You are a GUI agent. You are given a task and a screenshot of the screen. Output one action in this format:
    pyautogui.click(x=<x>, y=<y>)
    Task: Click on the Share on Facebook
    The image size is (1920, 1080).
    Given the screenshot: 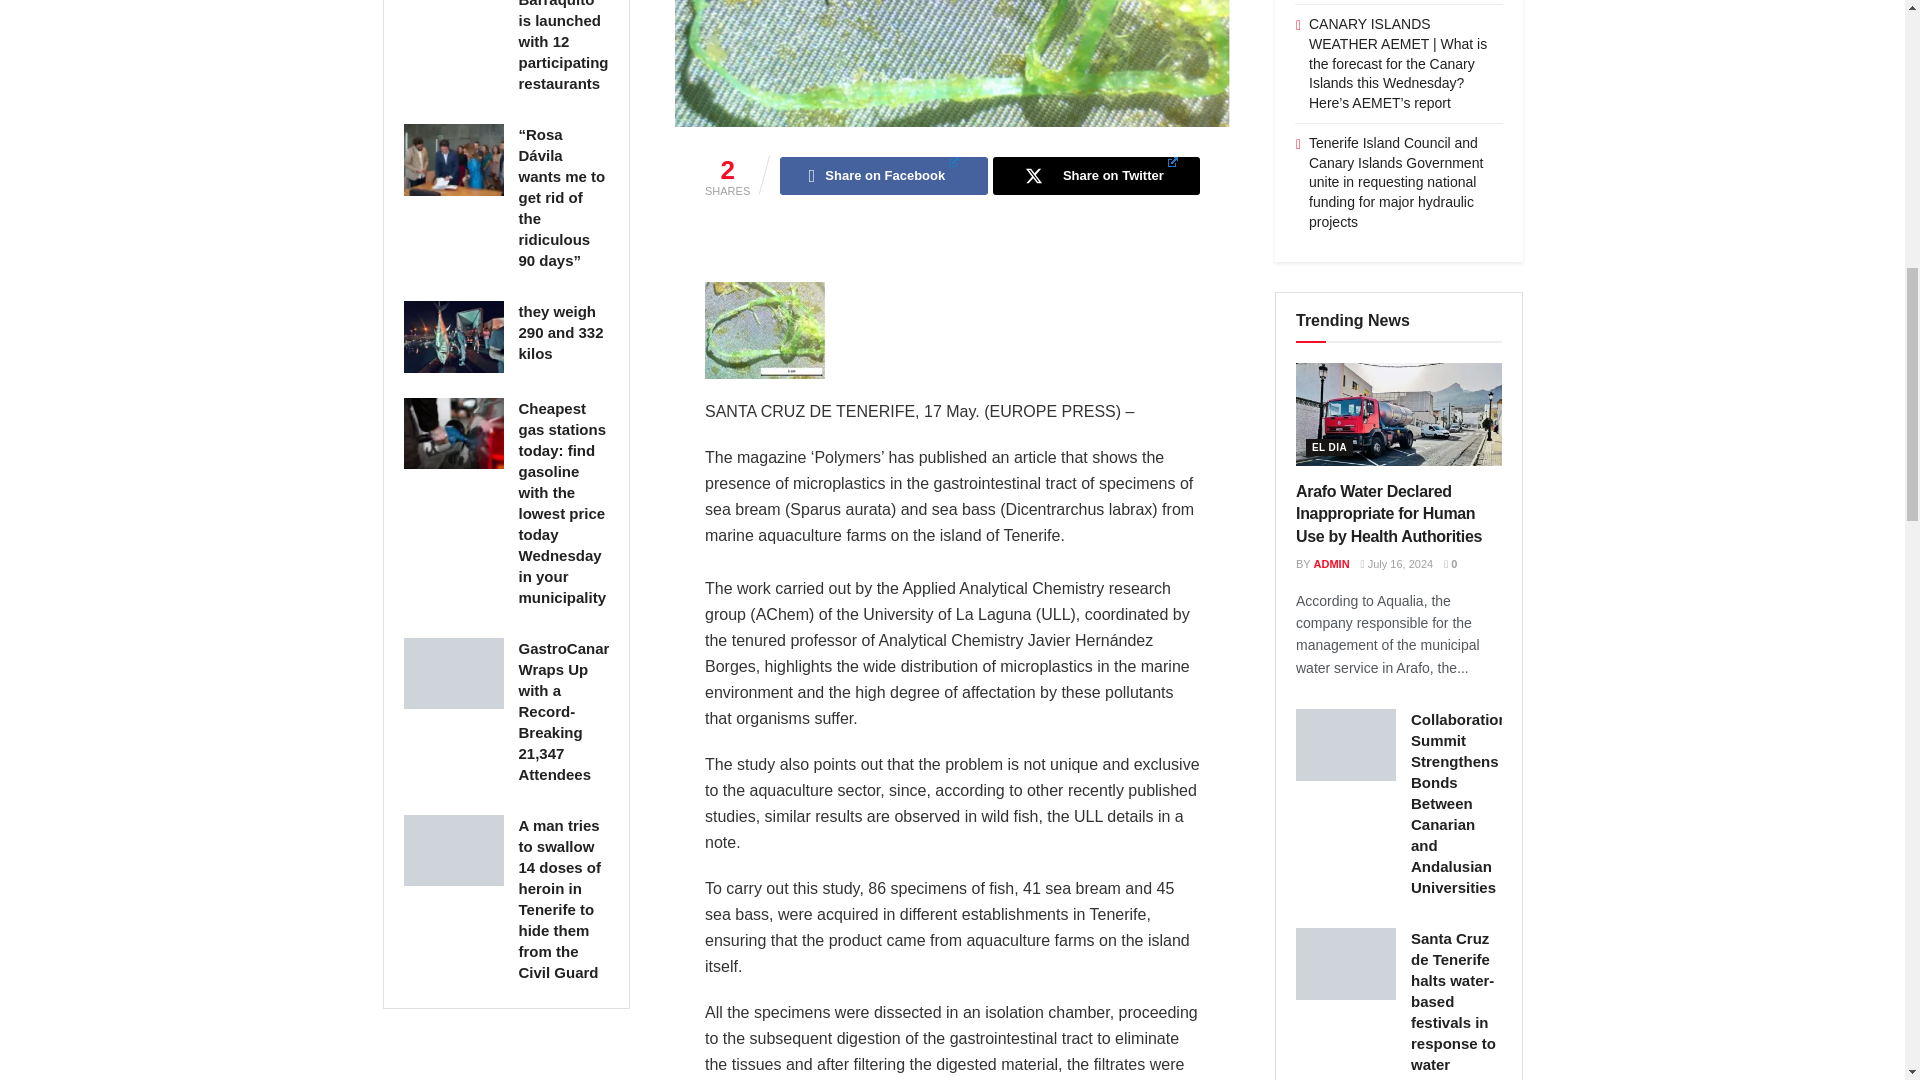 What is the action you would take?
    pyautogui.click(x=882, y=176)
    